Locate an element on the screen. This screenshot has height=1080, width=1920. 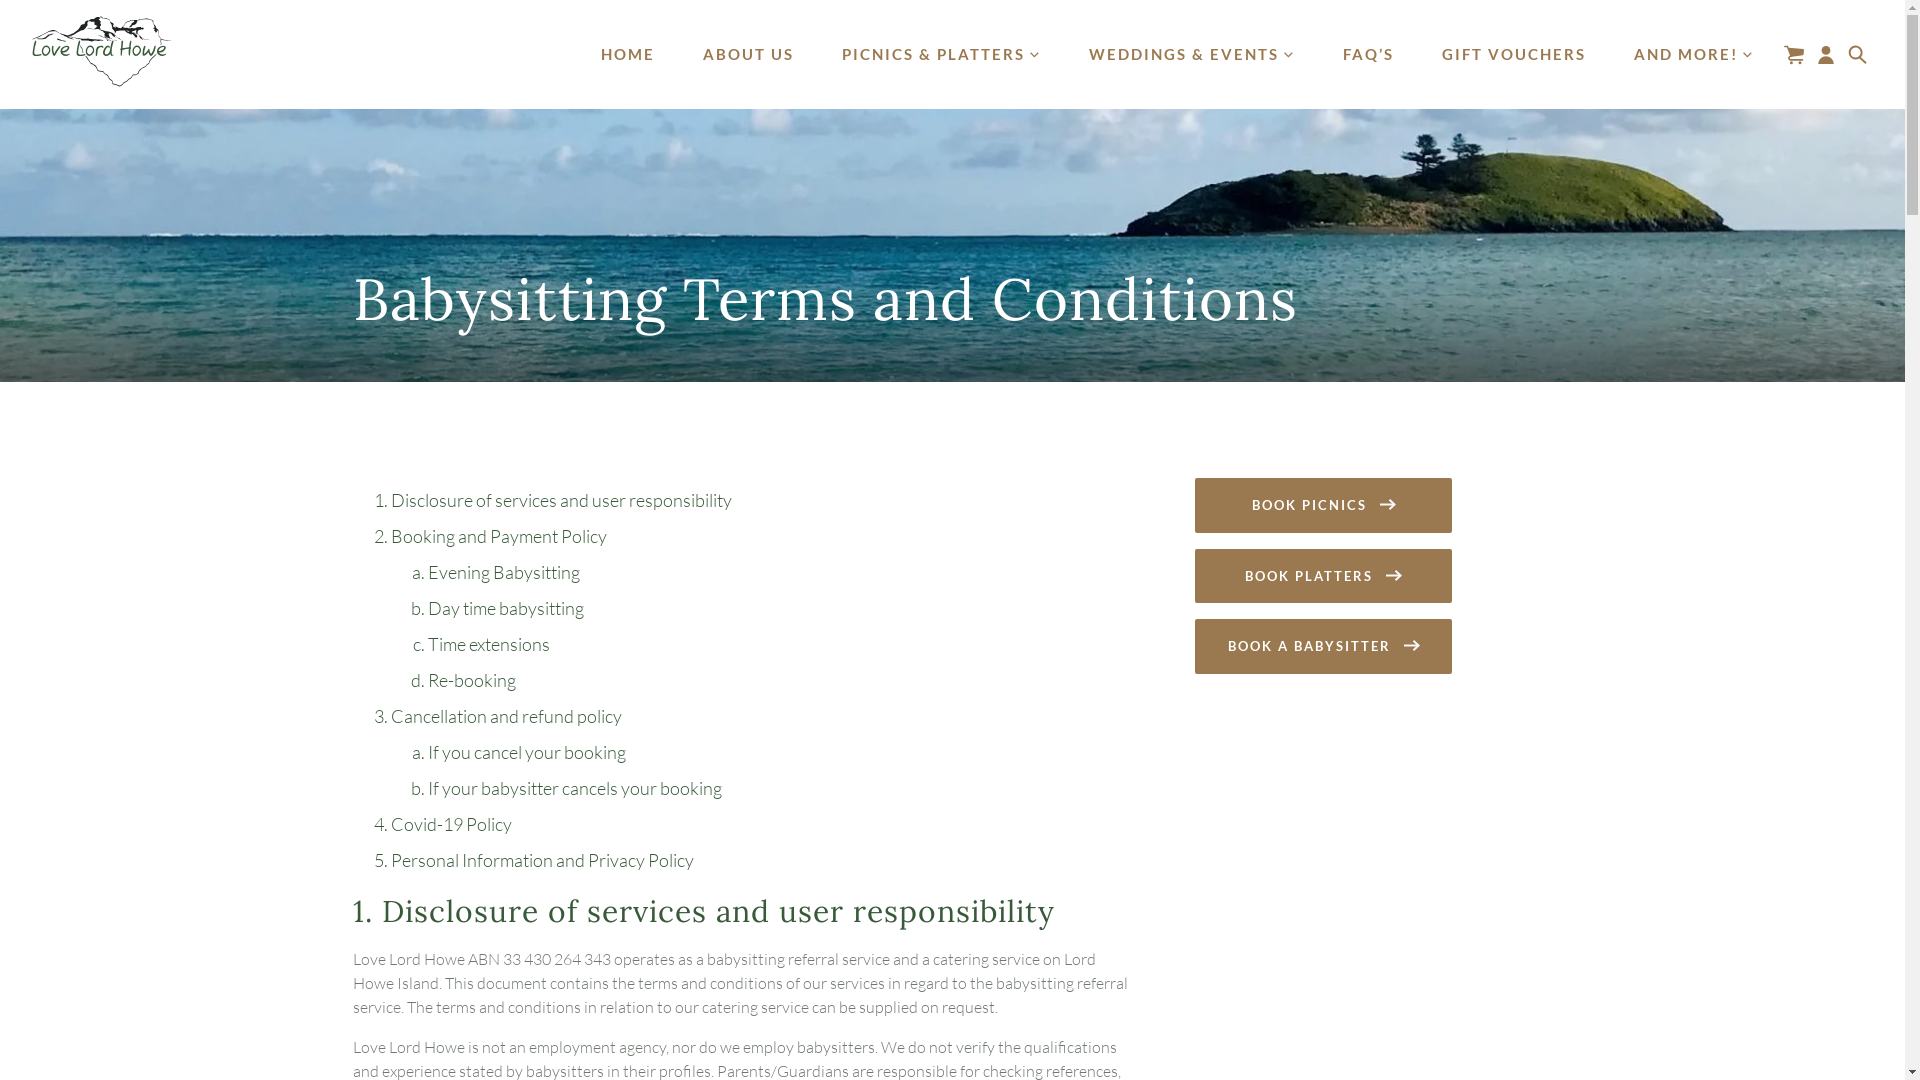
GIFT VOUCHERS is located at coordinates (1514, 54).